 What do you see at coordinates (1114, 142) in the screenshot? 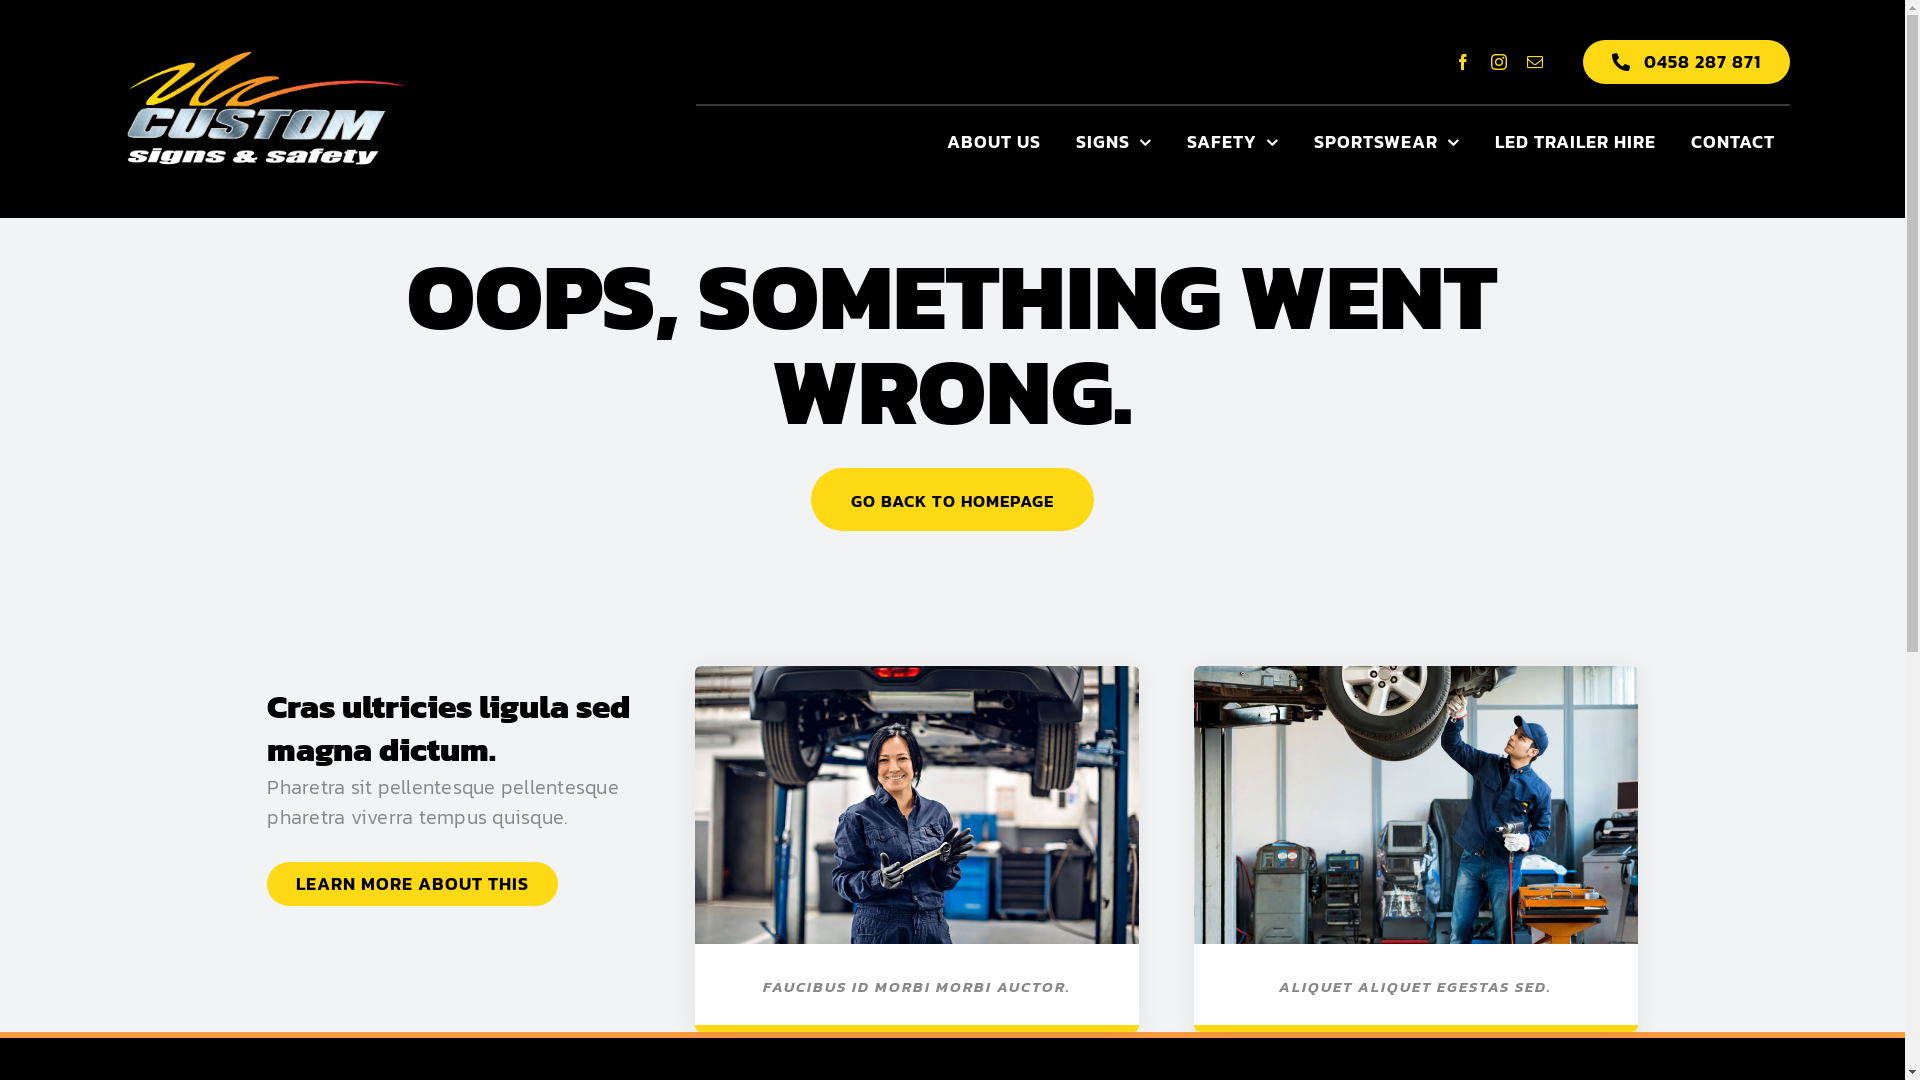
I see `SIGNS` at bounding box center [1114, 142].